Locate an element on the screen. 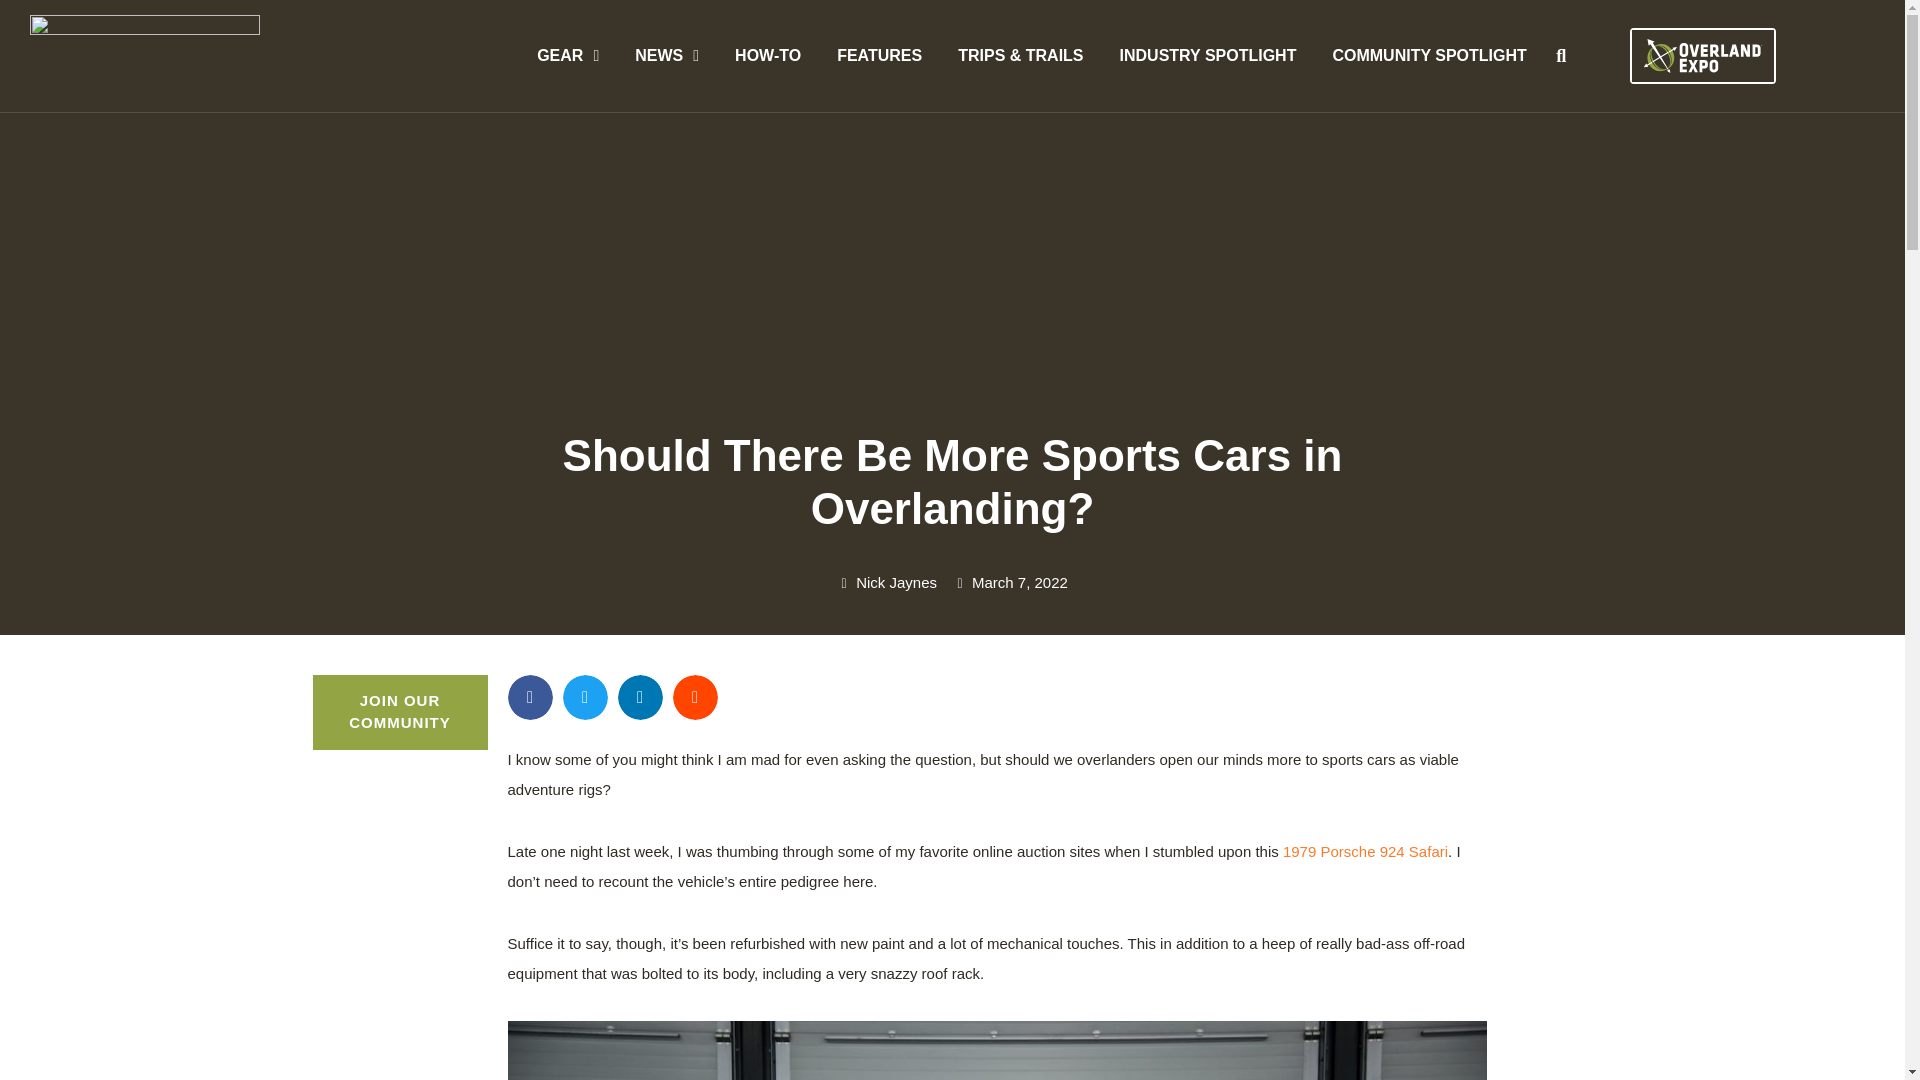  INDUSTRY SPOTLIGHT is located at coordinates (1208, 55).